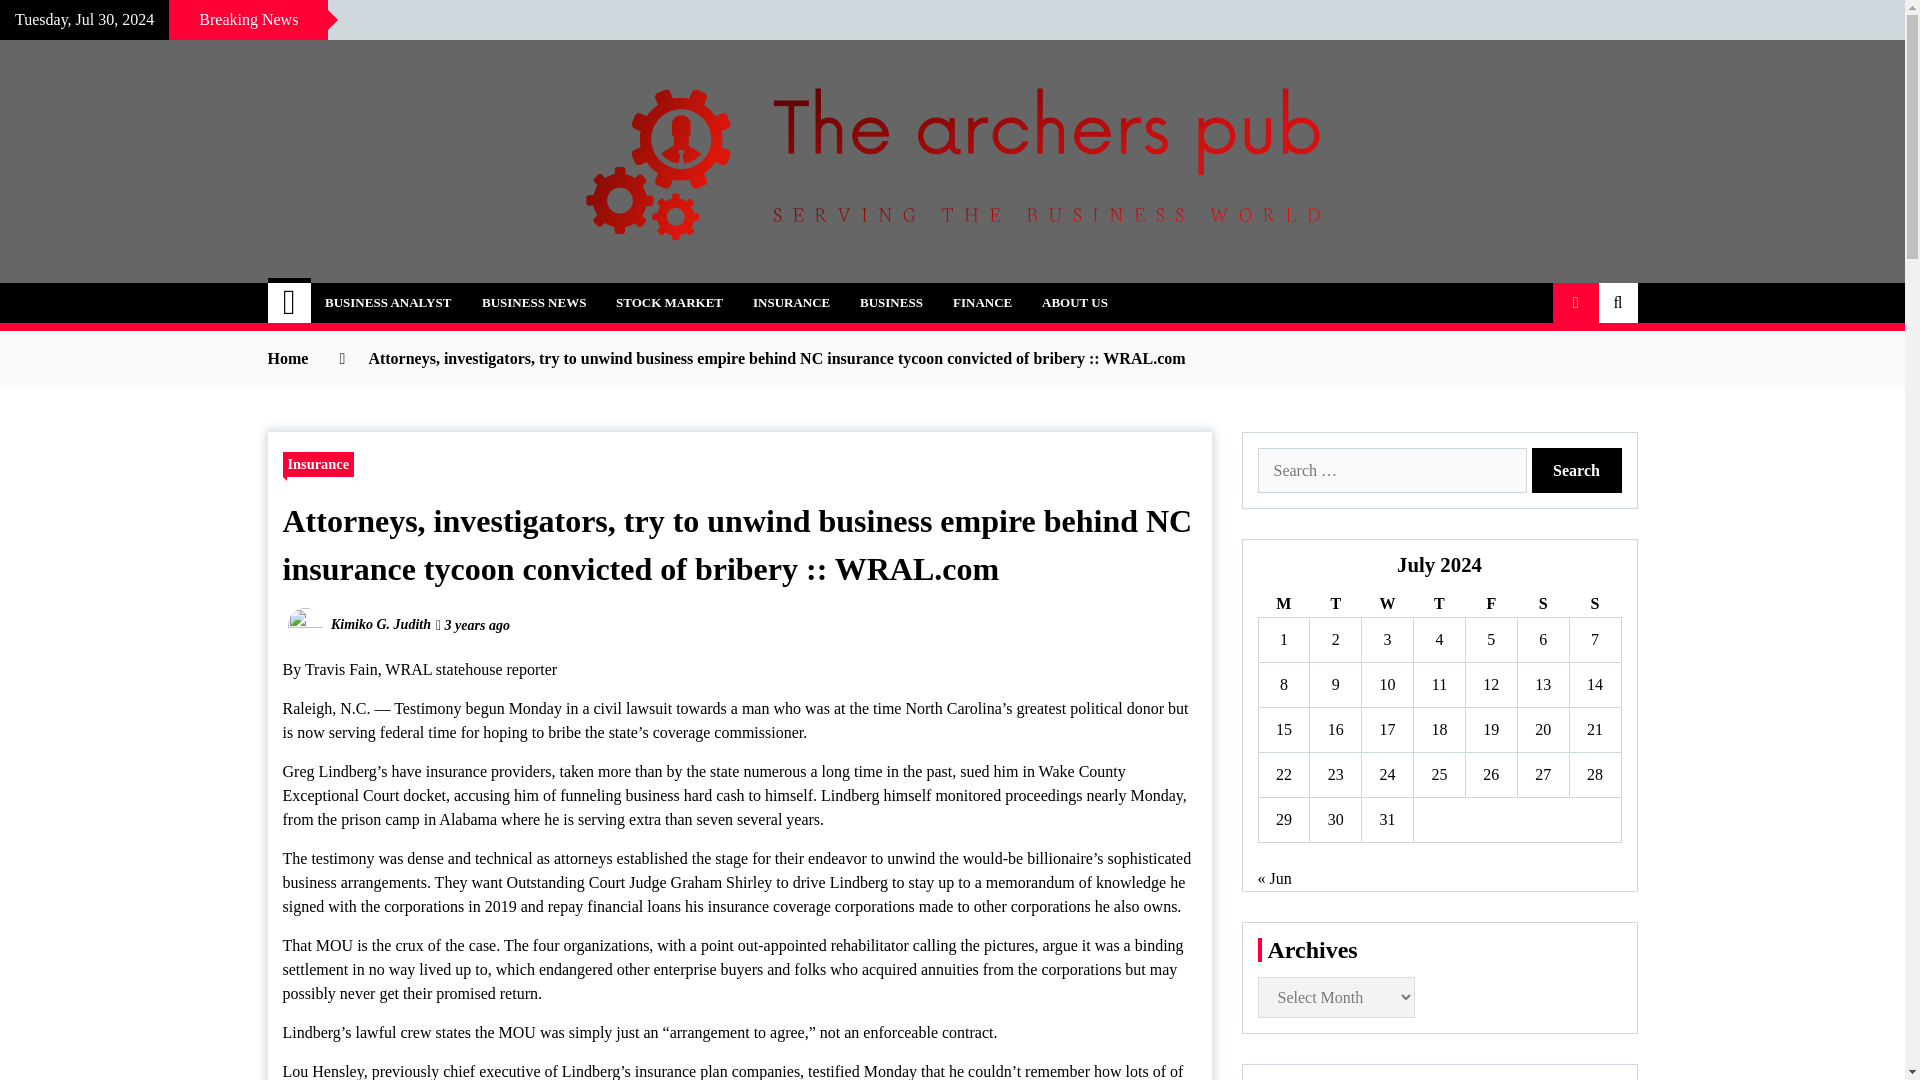 This screenshot has width=1920, height=1080. I want to click on Wednesday, so click(1387, 604).